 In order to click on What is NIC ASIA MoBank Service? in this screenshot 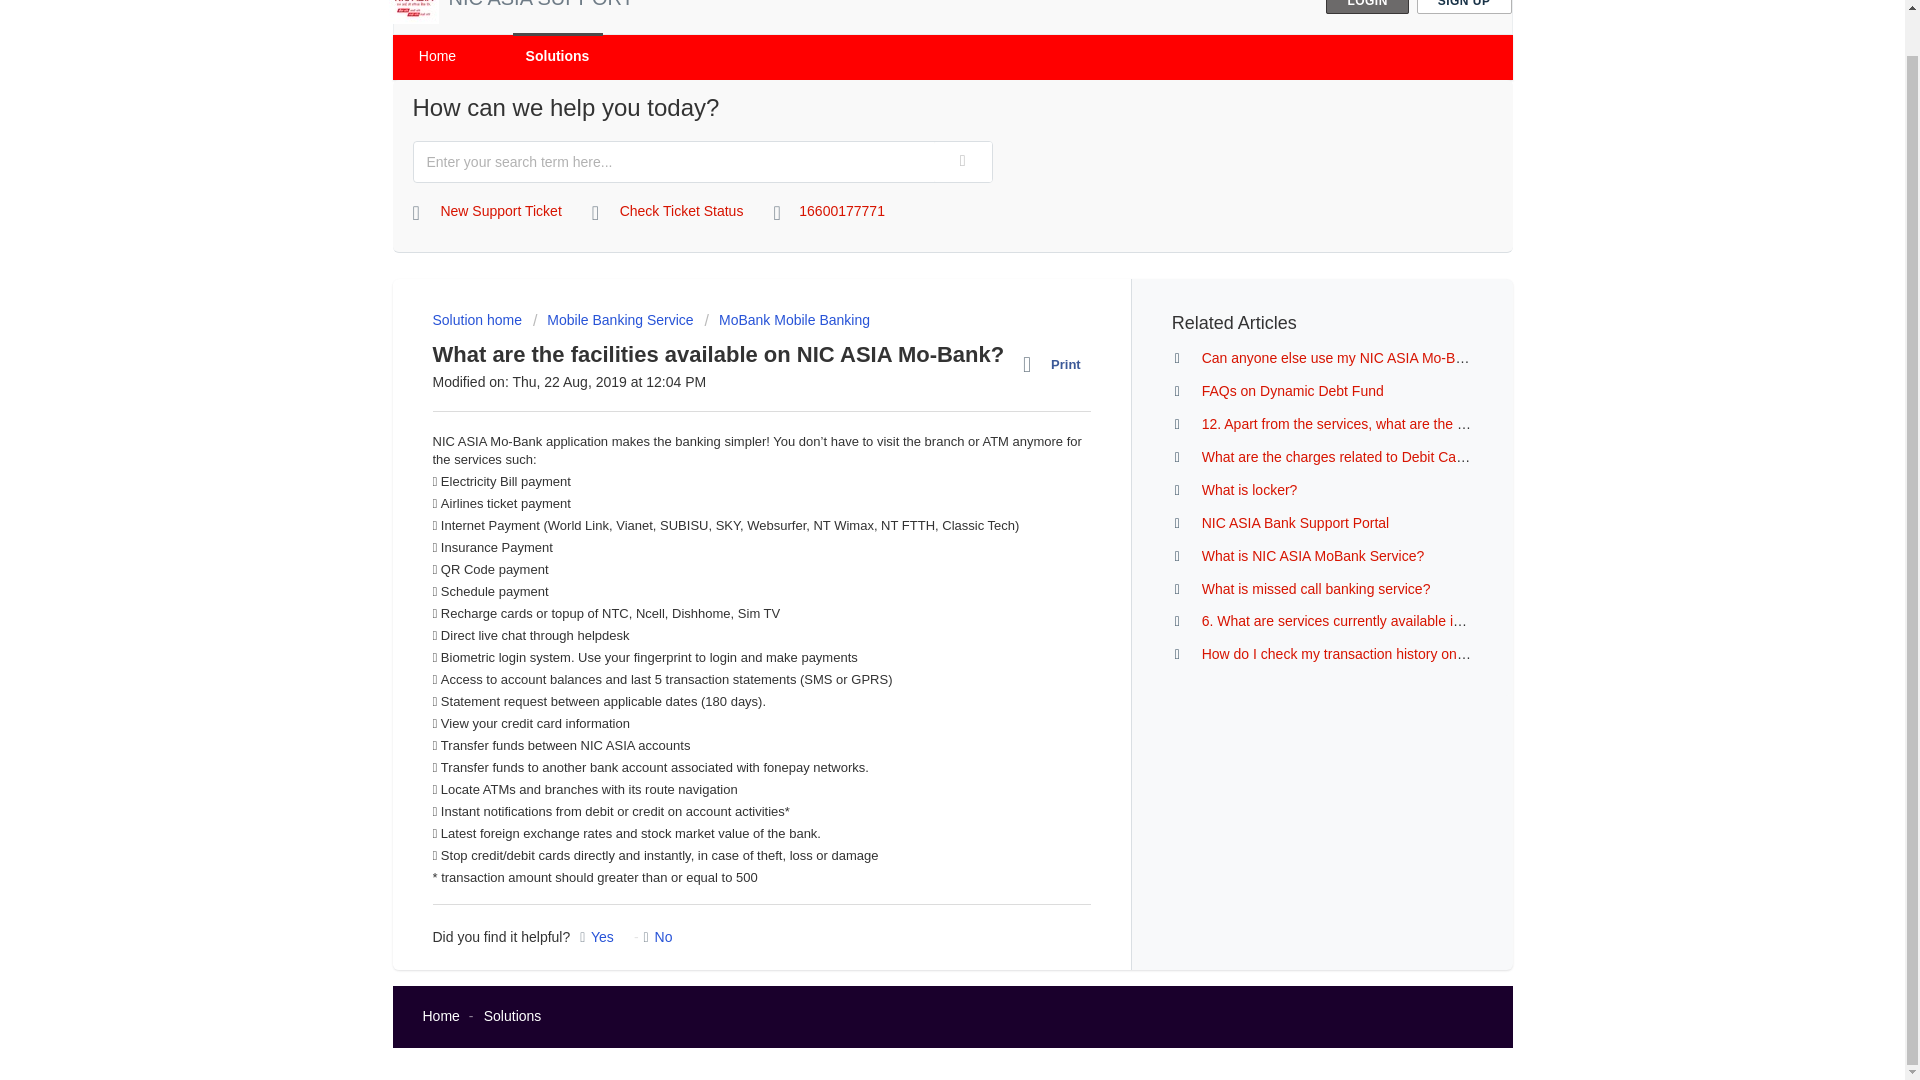, I will do `click(1312, 555)`.